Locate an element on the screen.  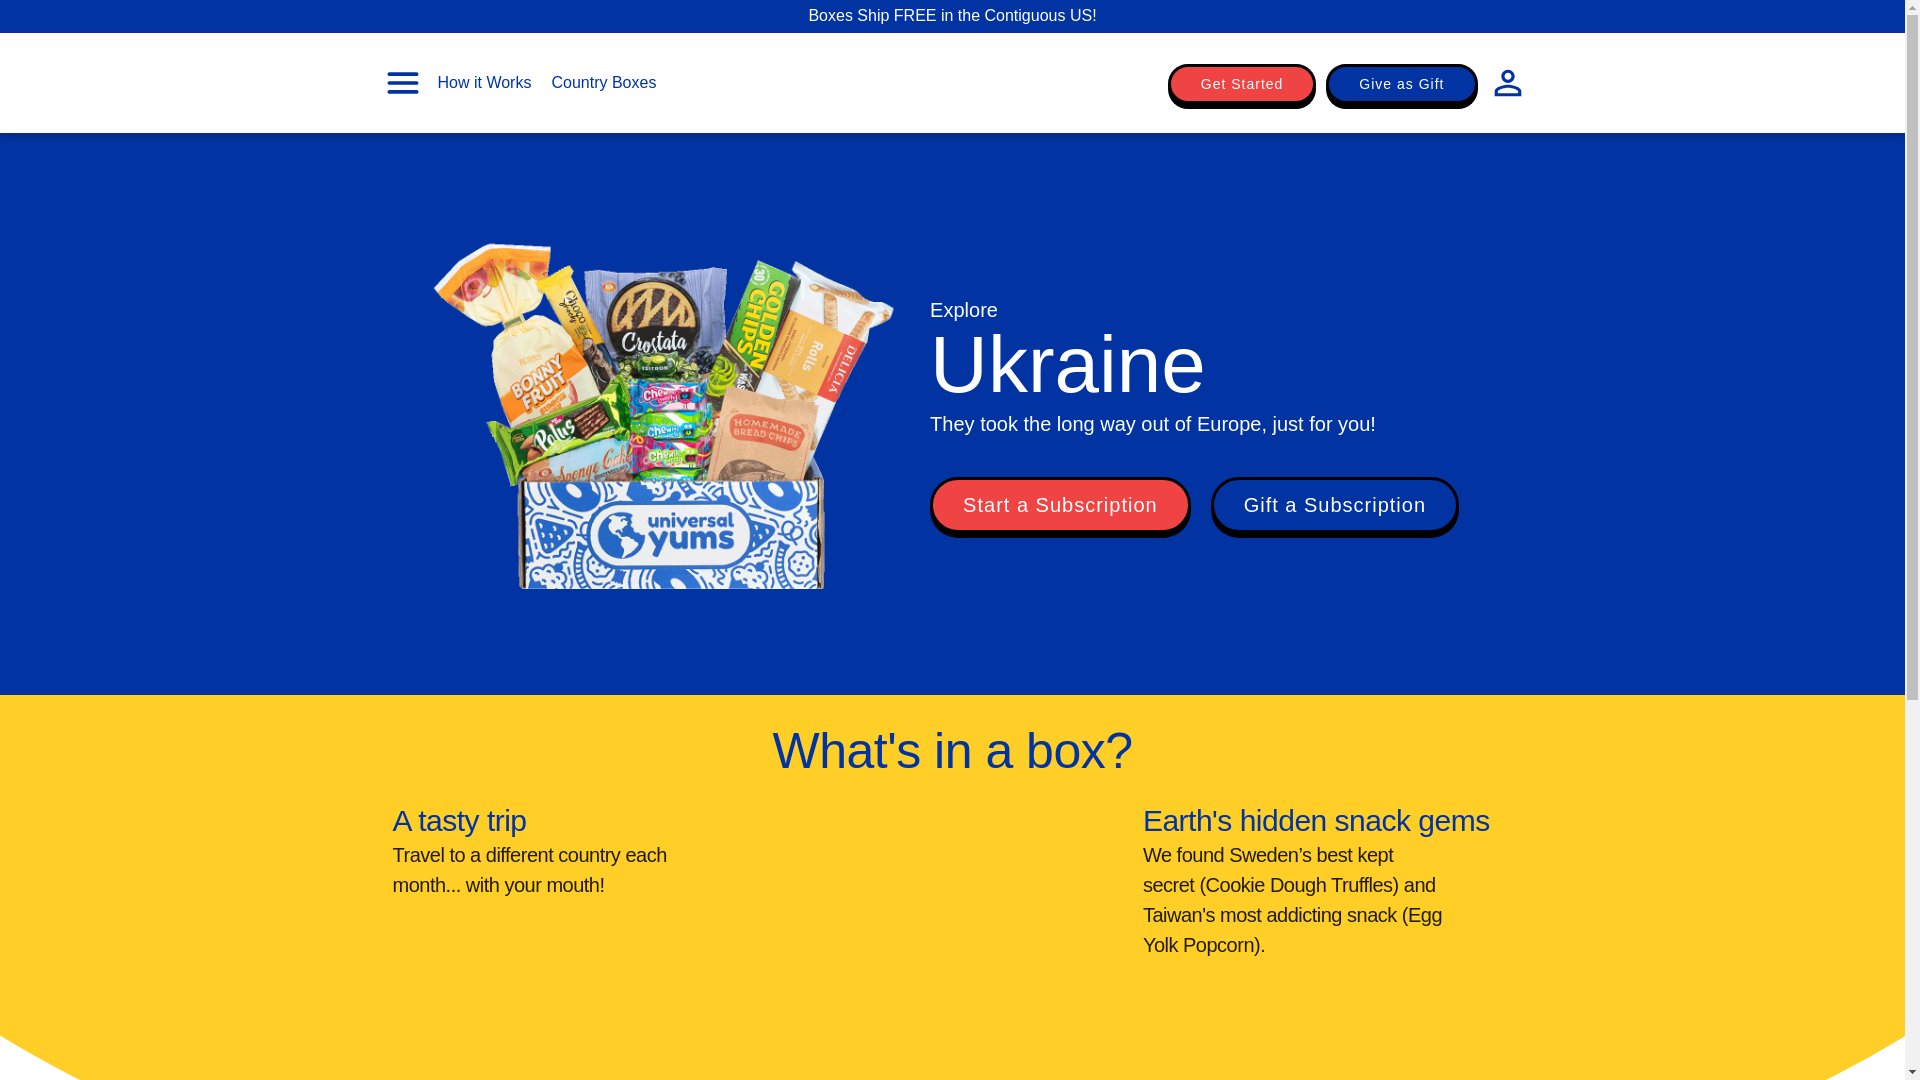
Get Started is located at coordinates (1242, 83).